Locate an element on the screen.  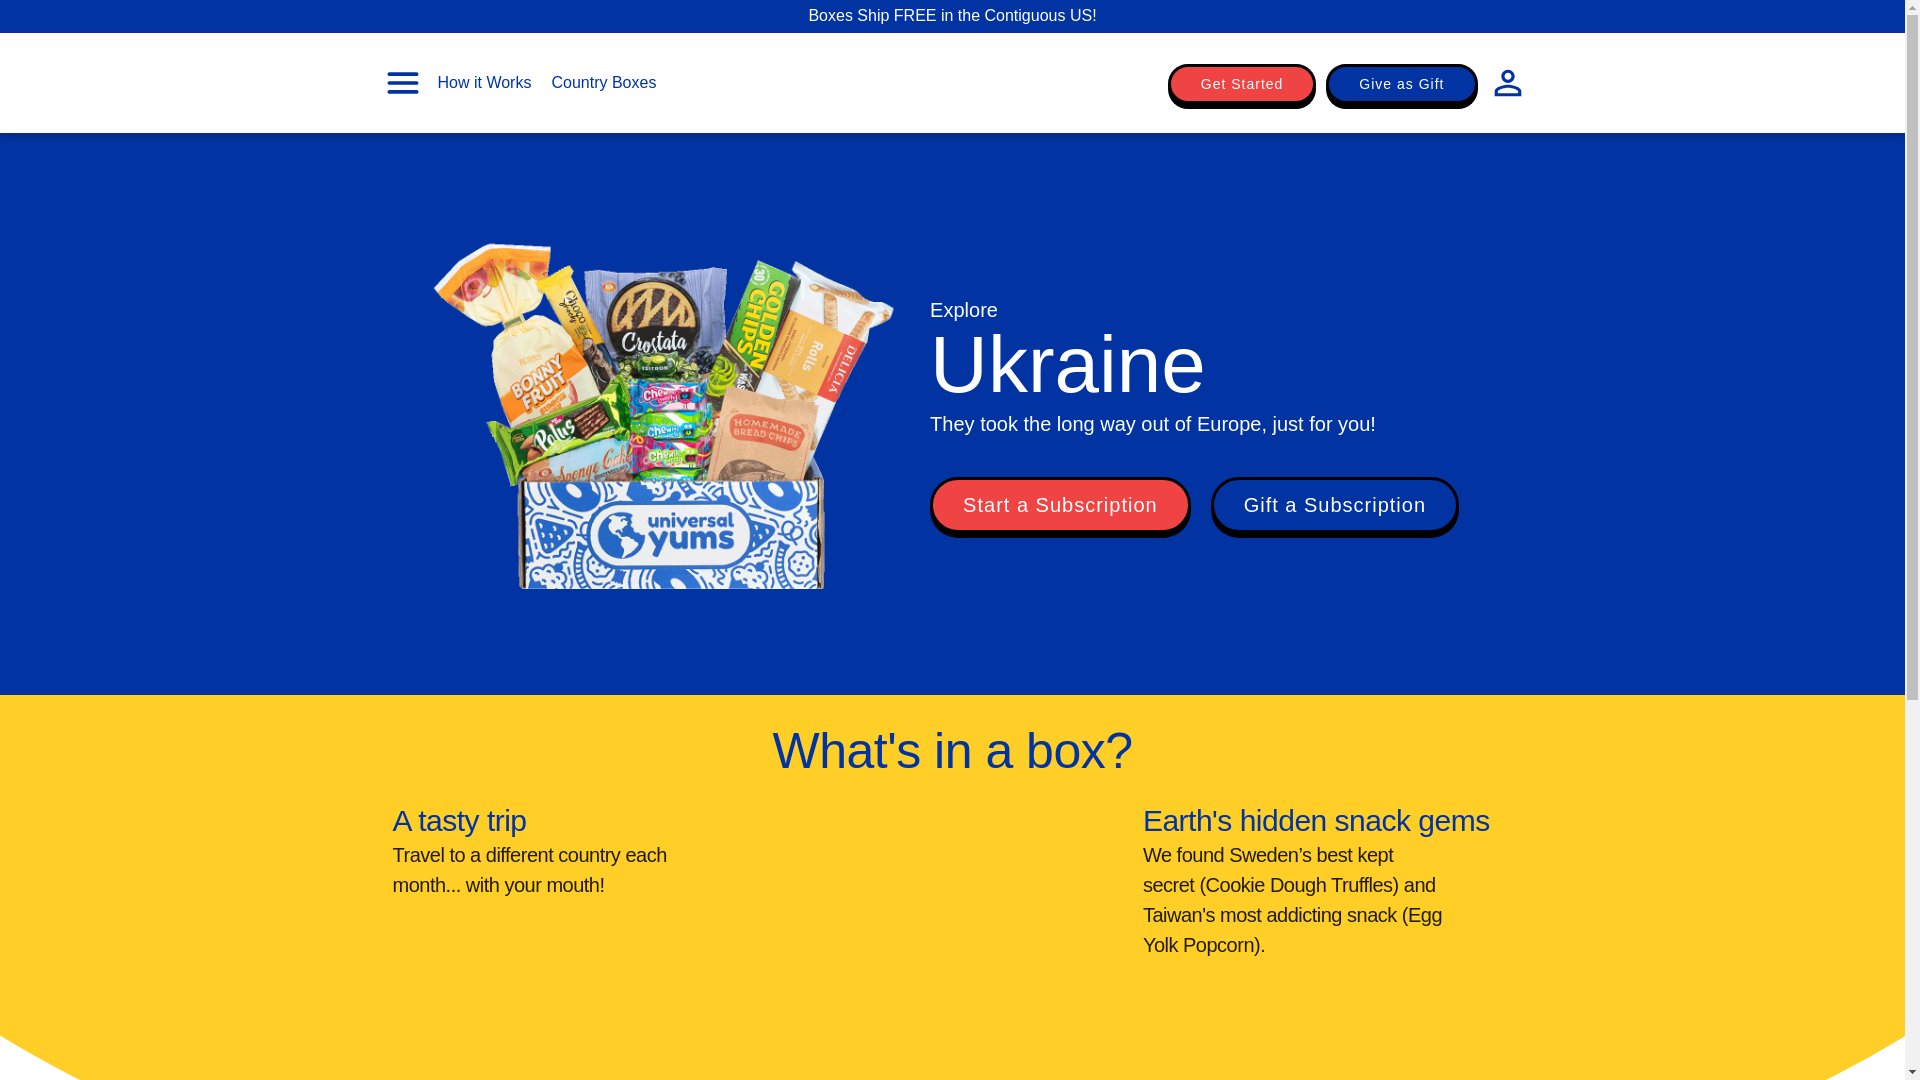
Get Started is located at coordinates (1242, 83).